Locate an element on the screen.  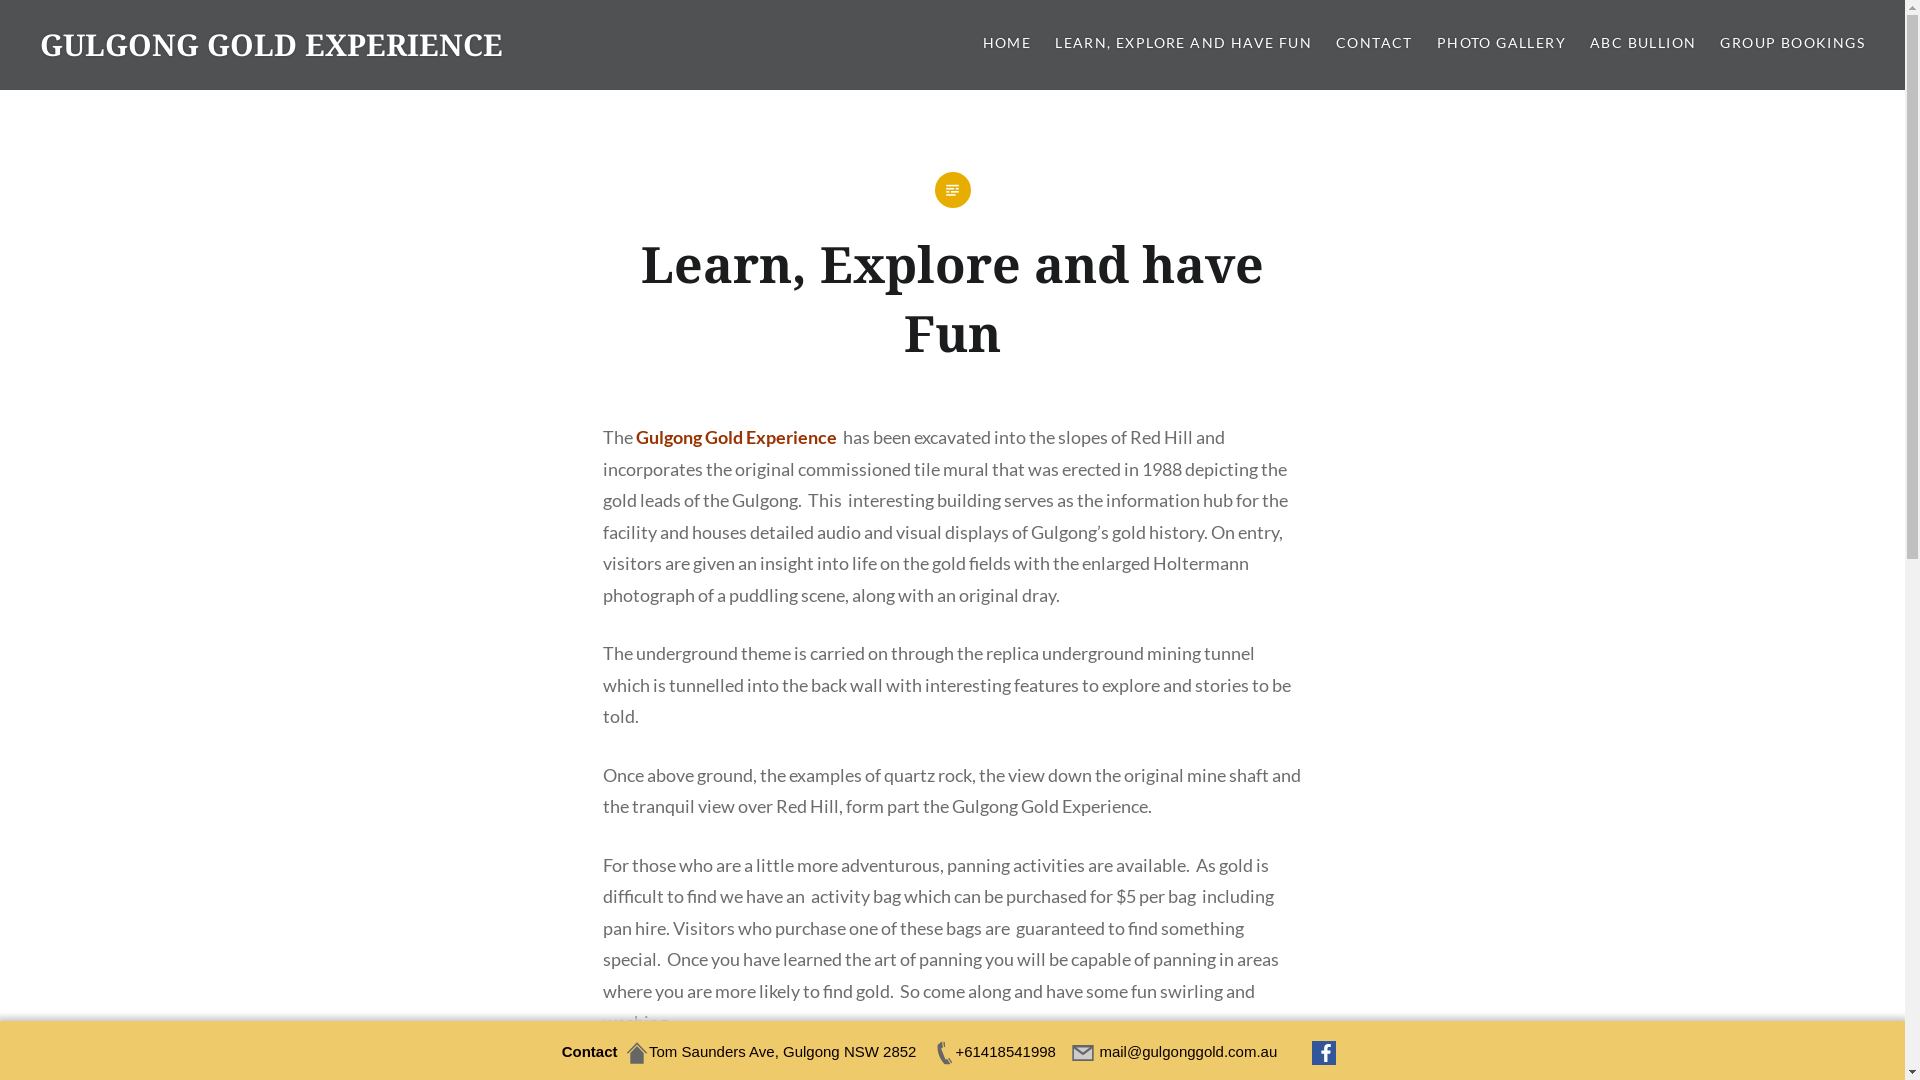
CONTACT is located at coordinates (1374, 44).